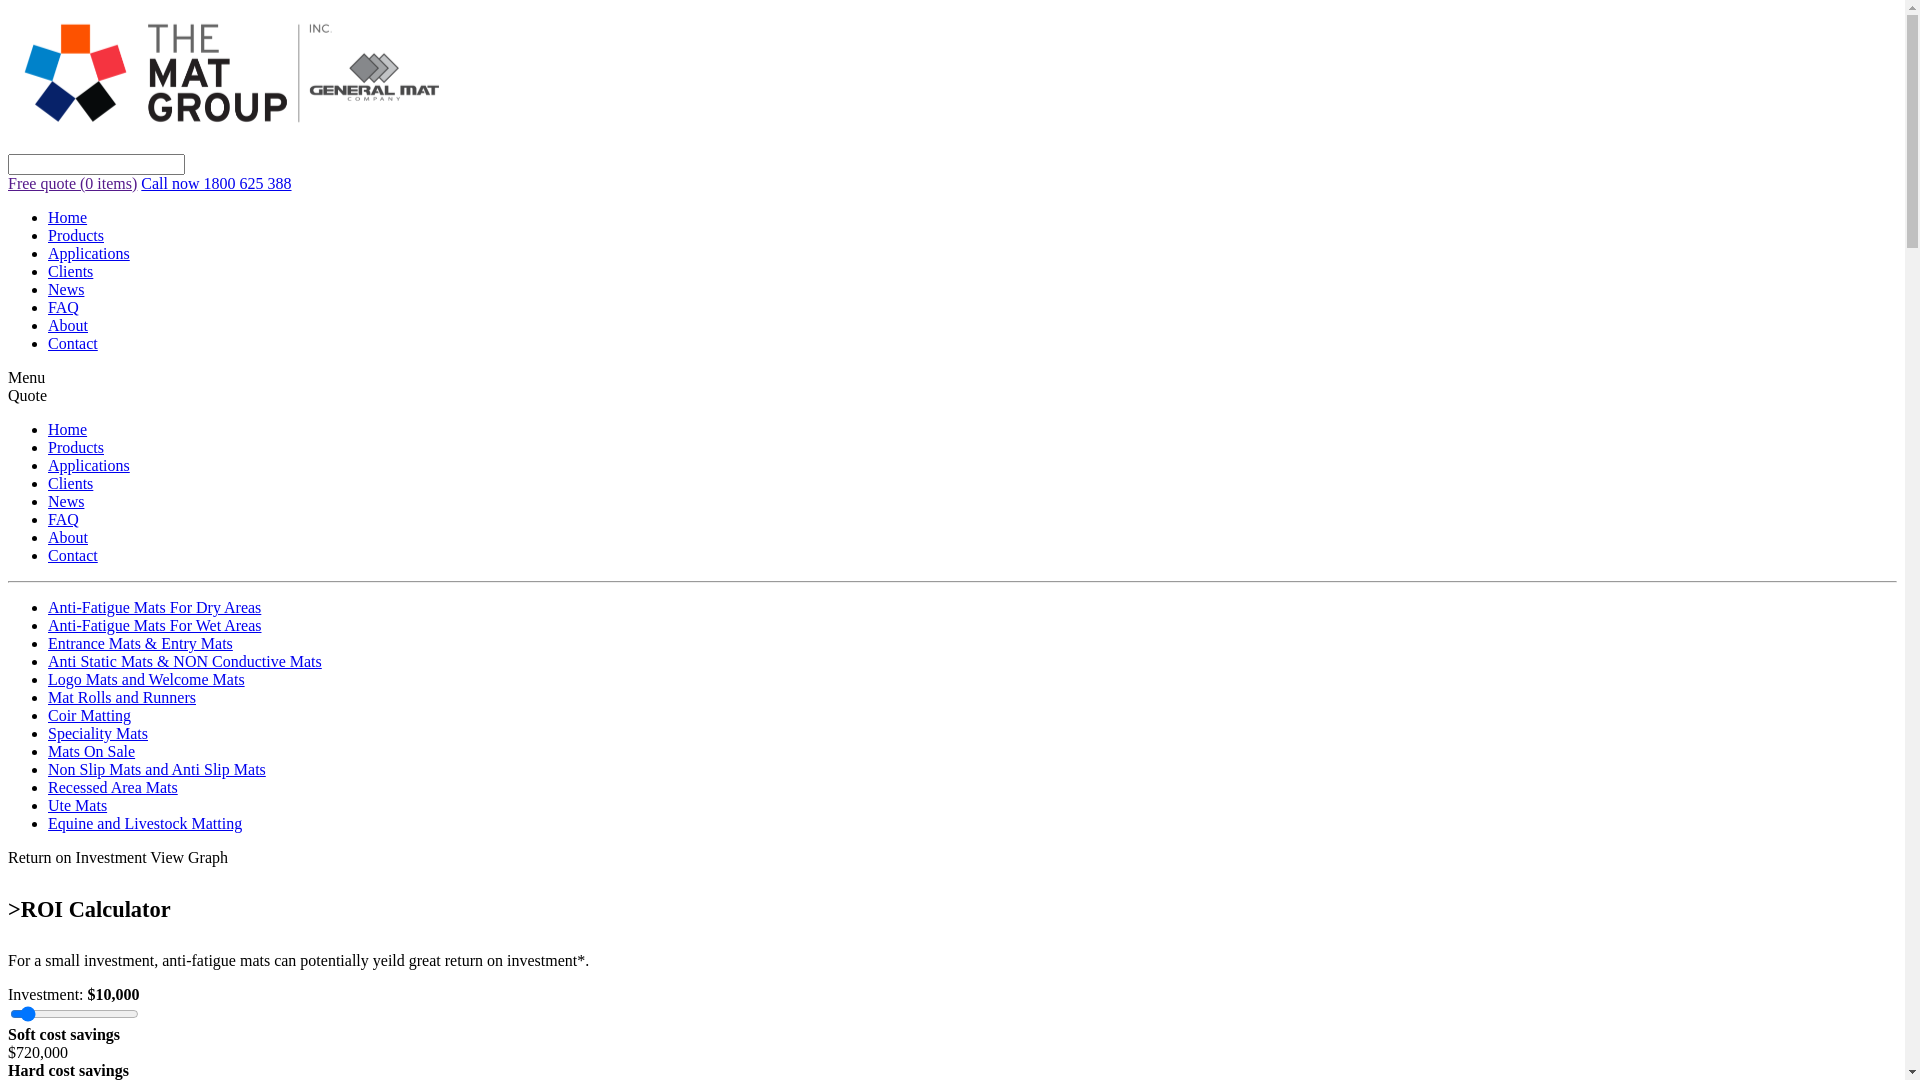 Image resolution: width=1920 pixels, height=1080 pixels. I want to click on Call now 1800 625 388, so click(216, 184).